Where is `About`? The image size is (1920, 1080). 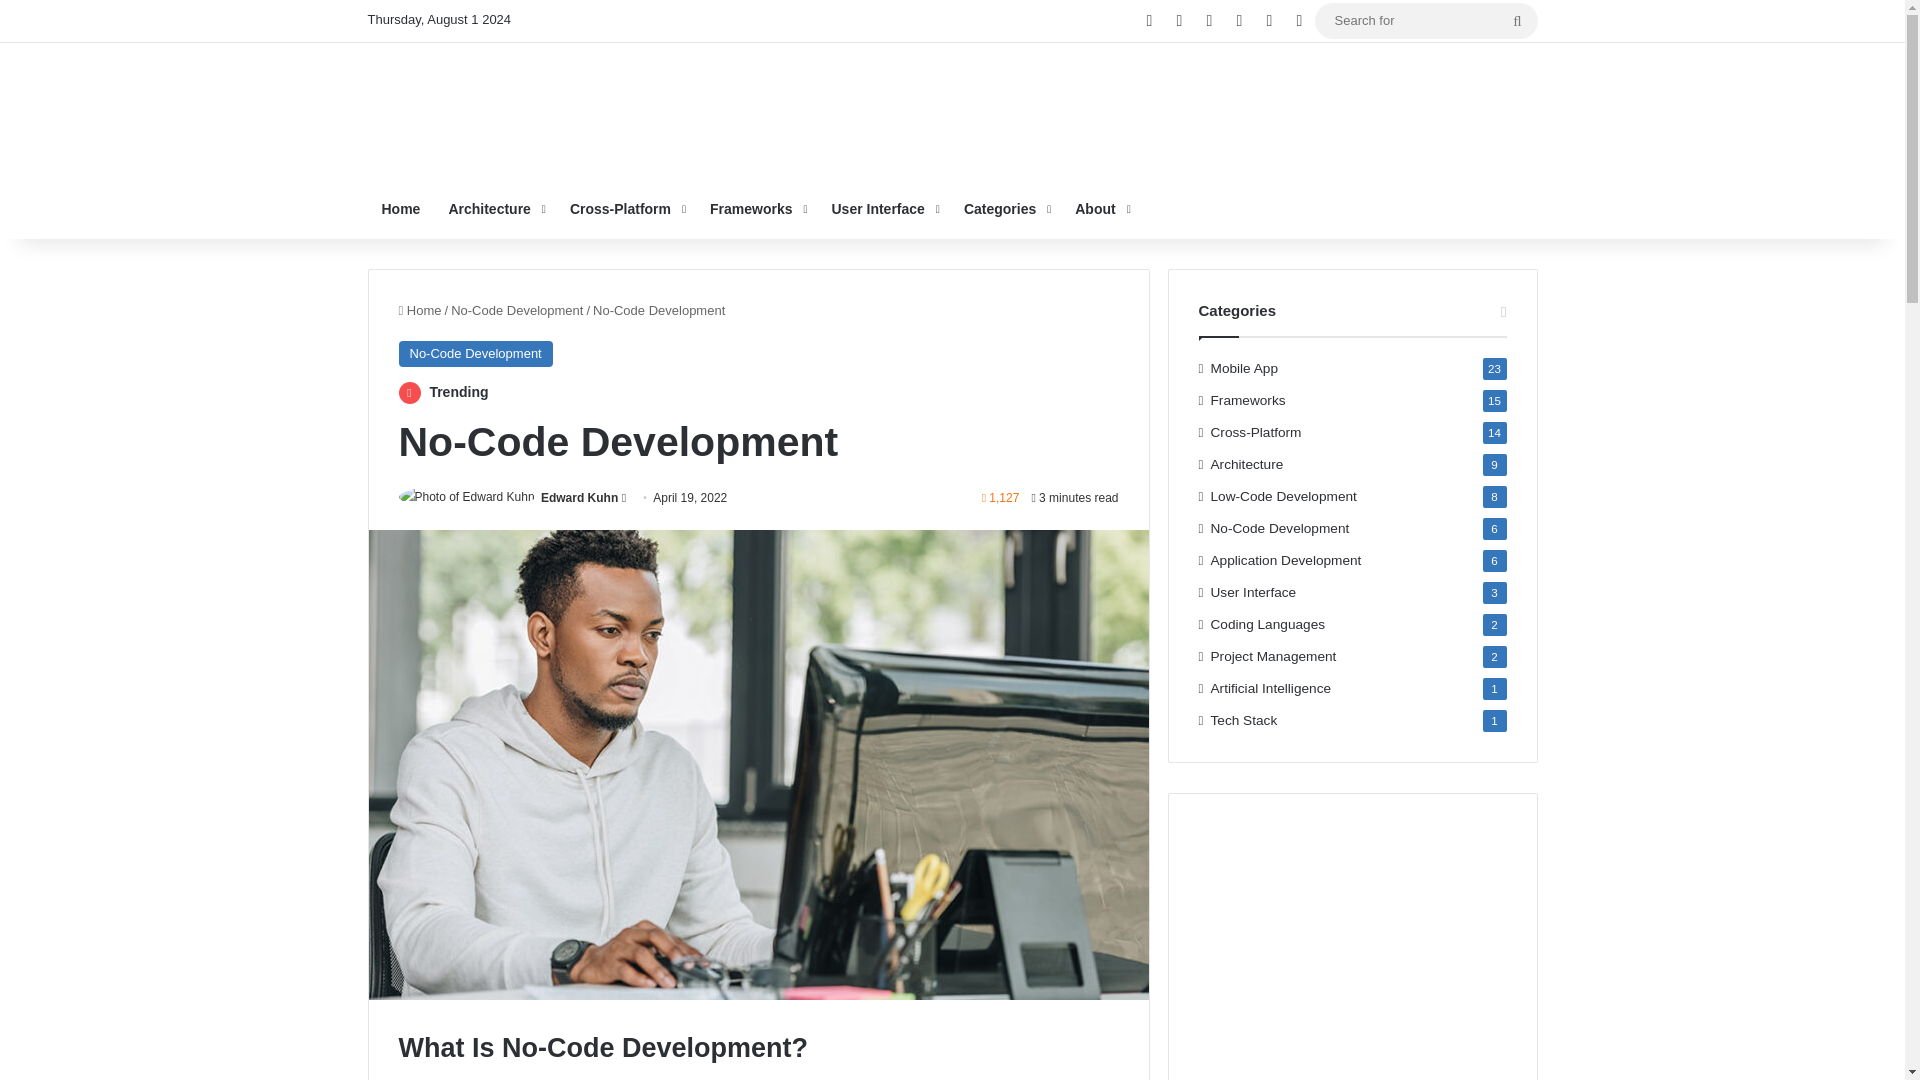 About is located at coordinates (1100, 208).